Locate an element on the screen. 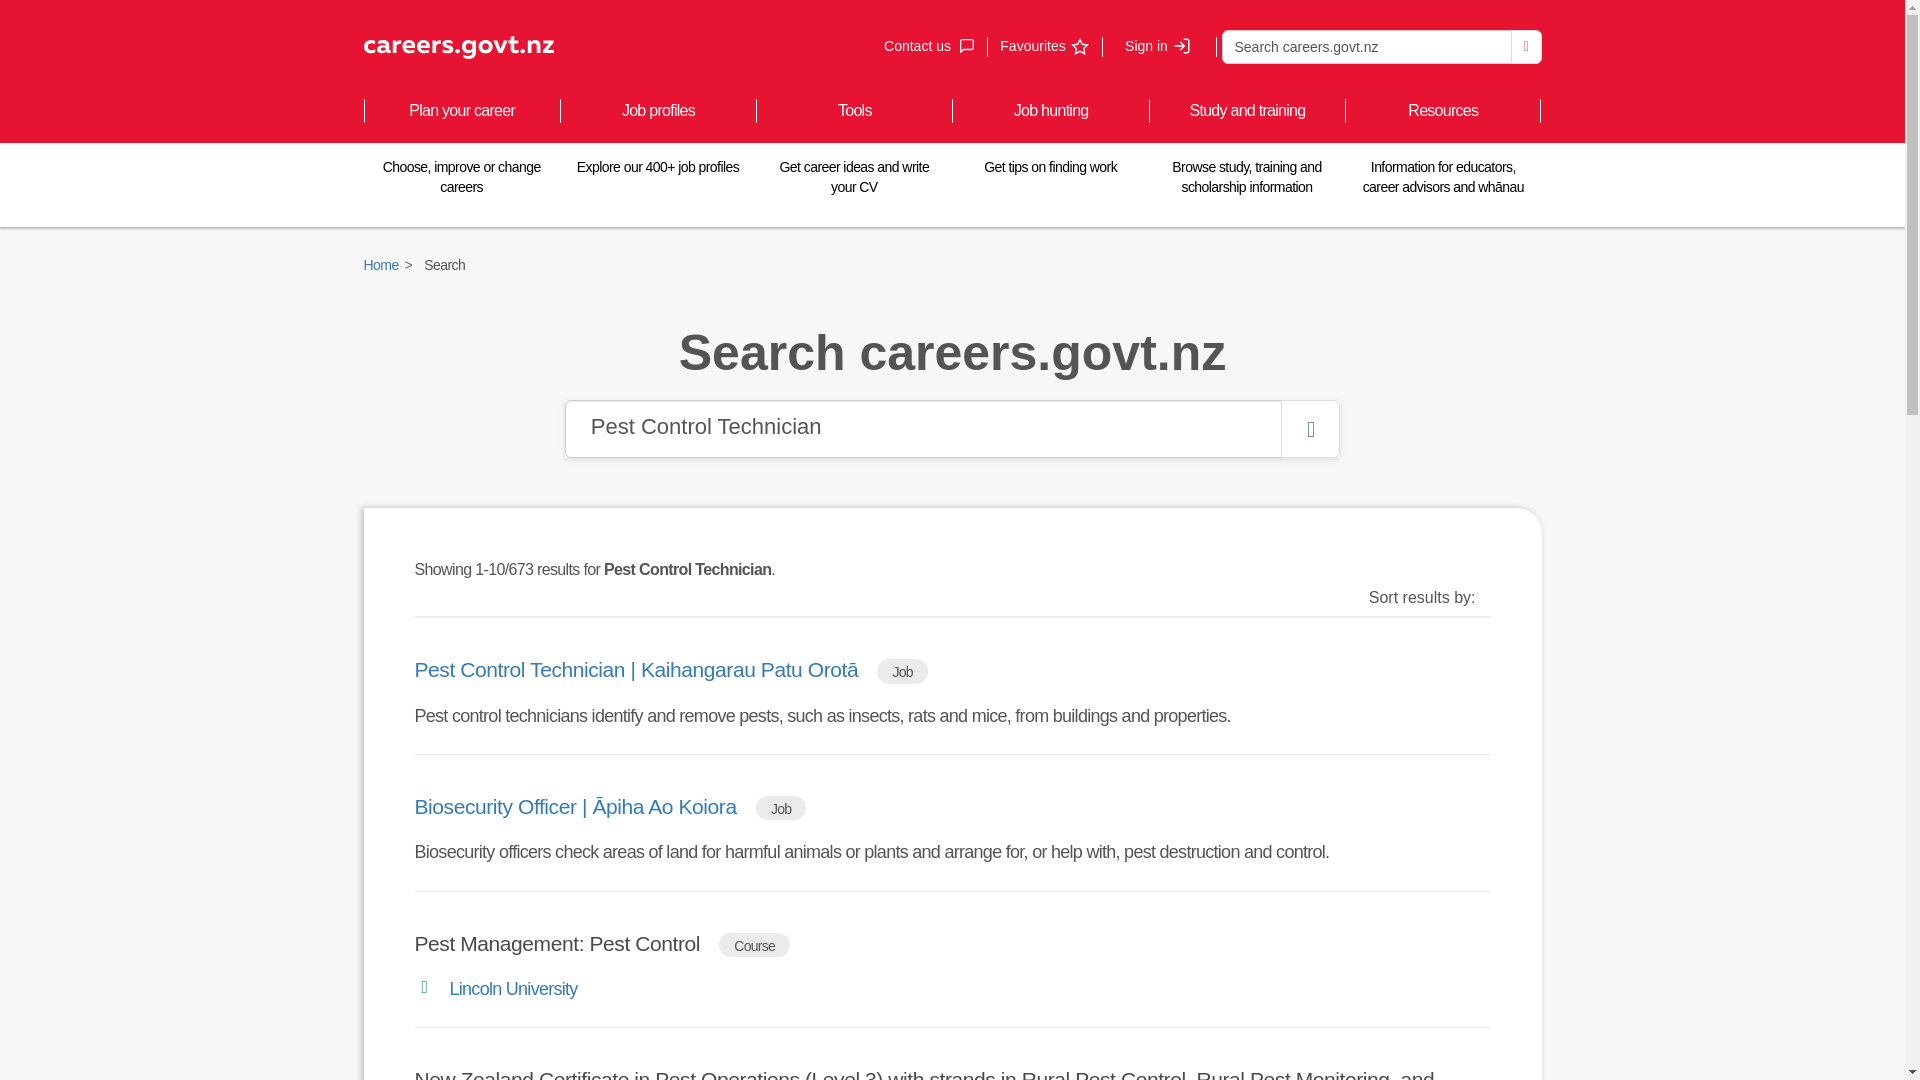  Favourites is located at coordinates (1043, 46).